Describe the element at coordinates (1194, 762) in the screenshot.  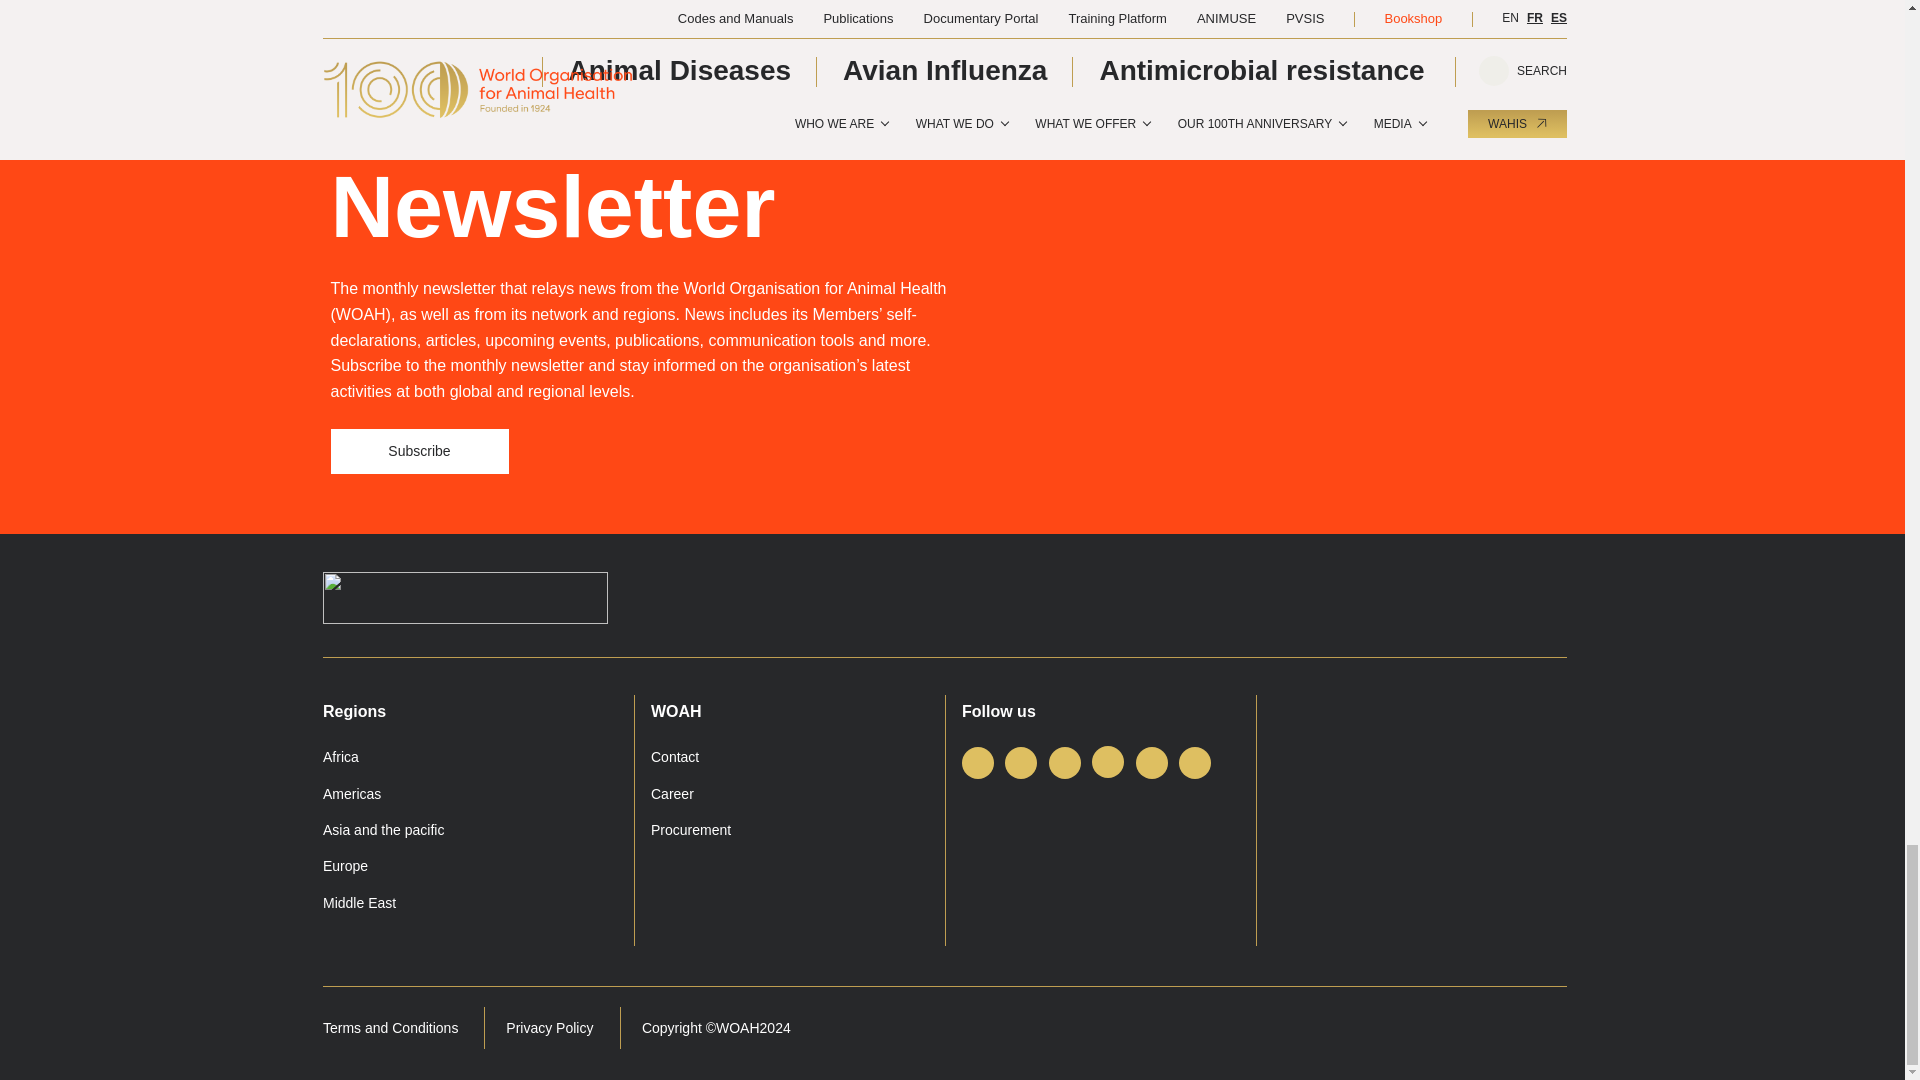
I see `flickr` at that location.